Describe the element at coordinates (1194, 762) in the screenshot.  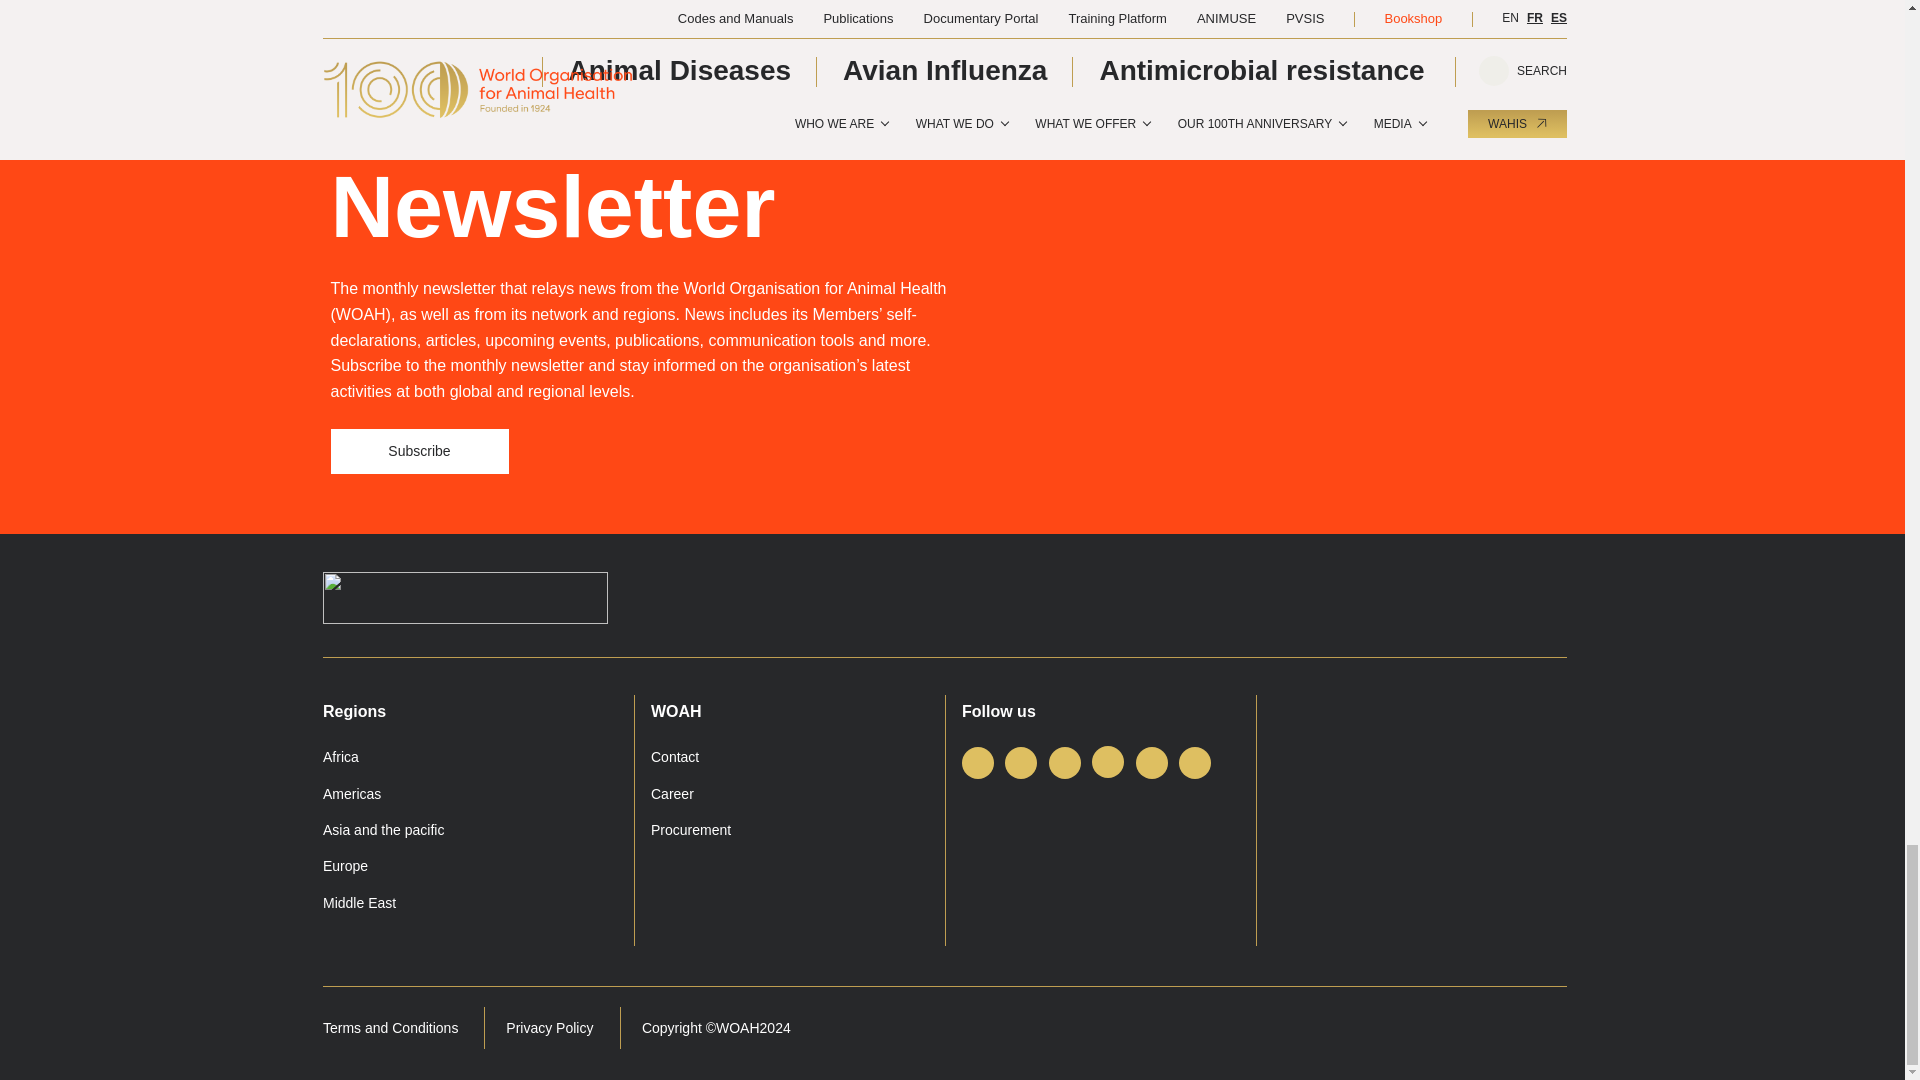
I see `flickr` at that location.